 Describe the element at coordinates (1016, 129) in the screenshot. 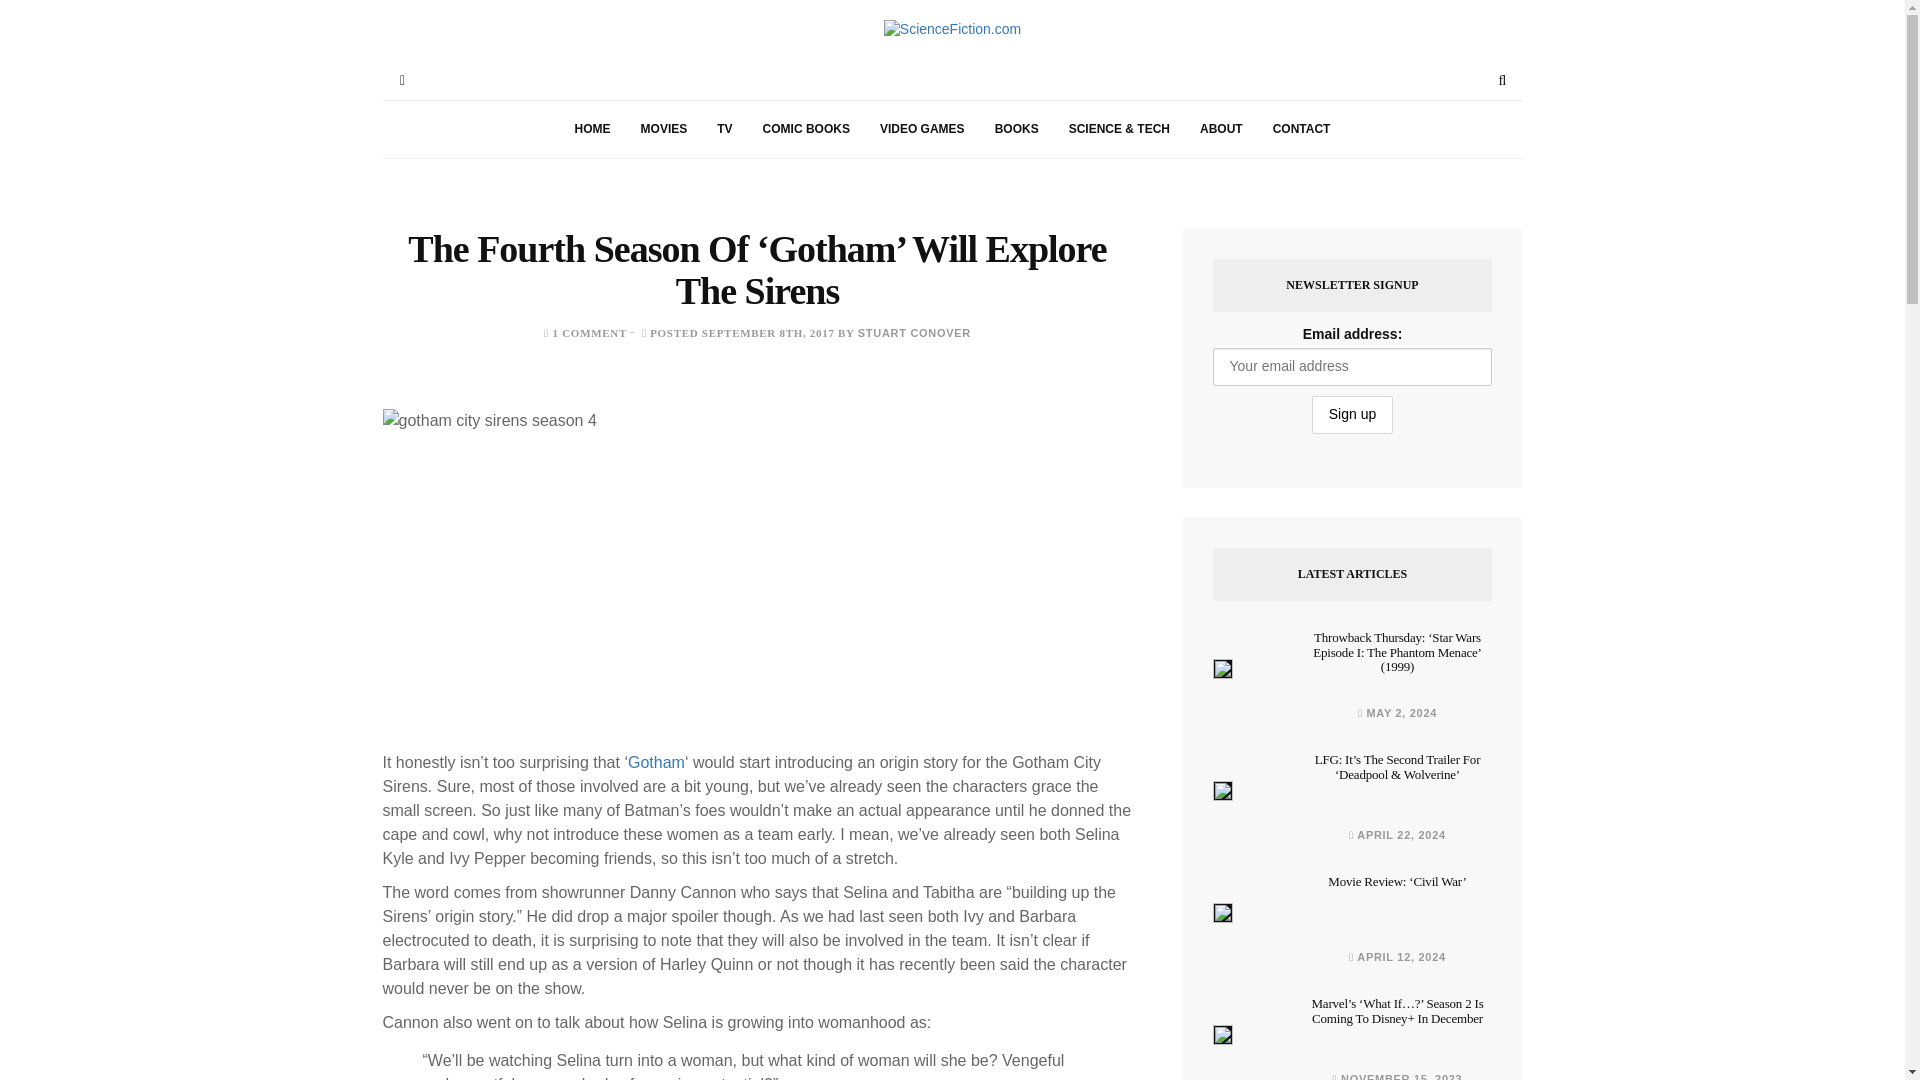

I see `BOOKS` at that location.